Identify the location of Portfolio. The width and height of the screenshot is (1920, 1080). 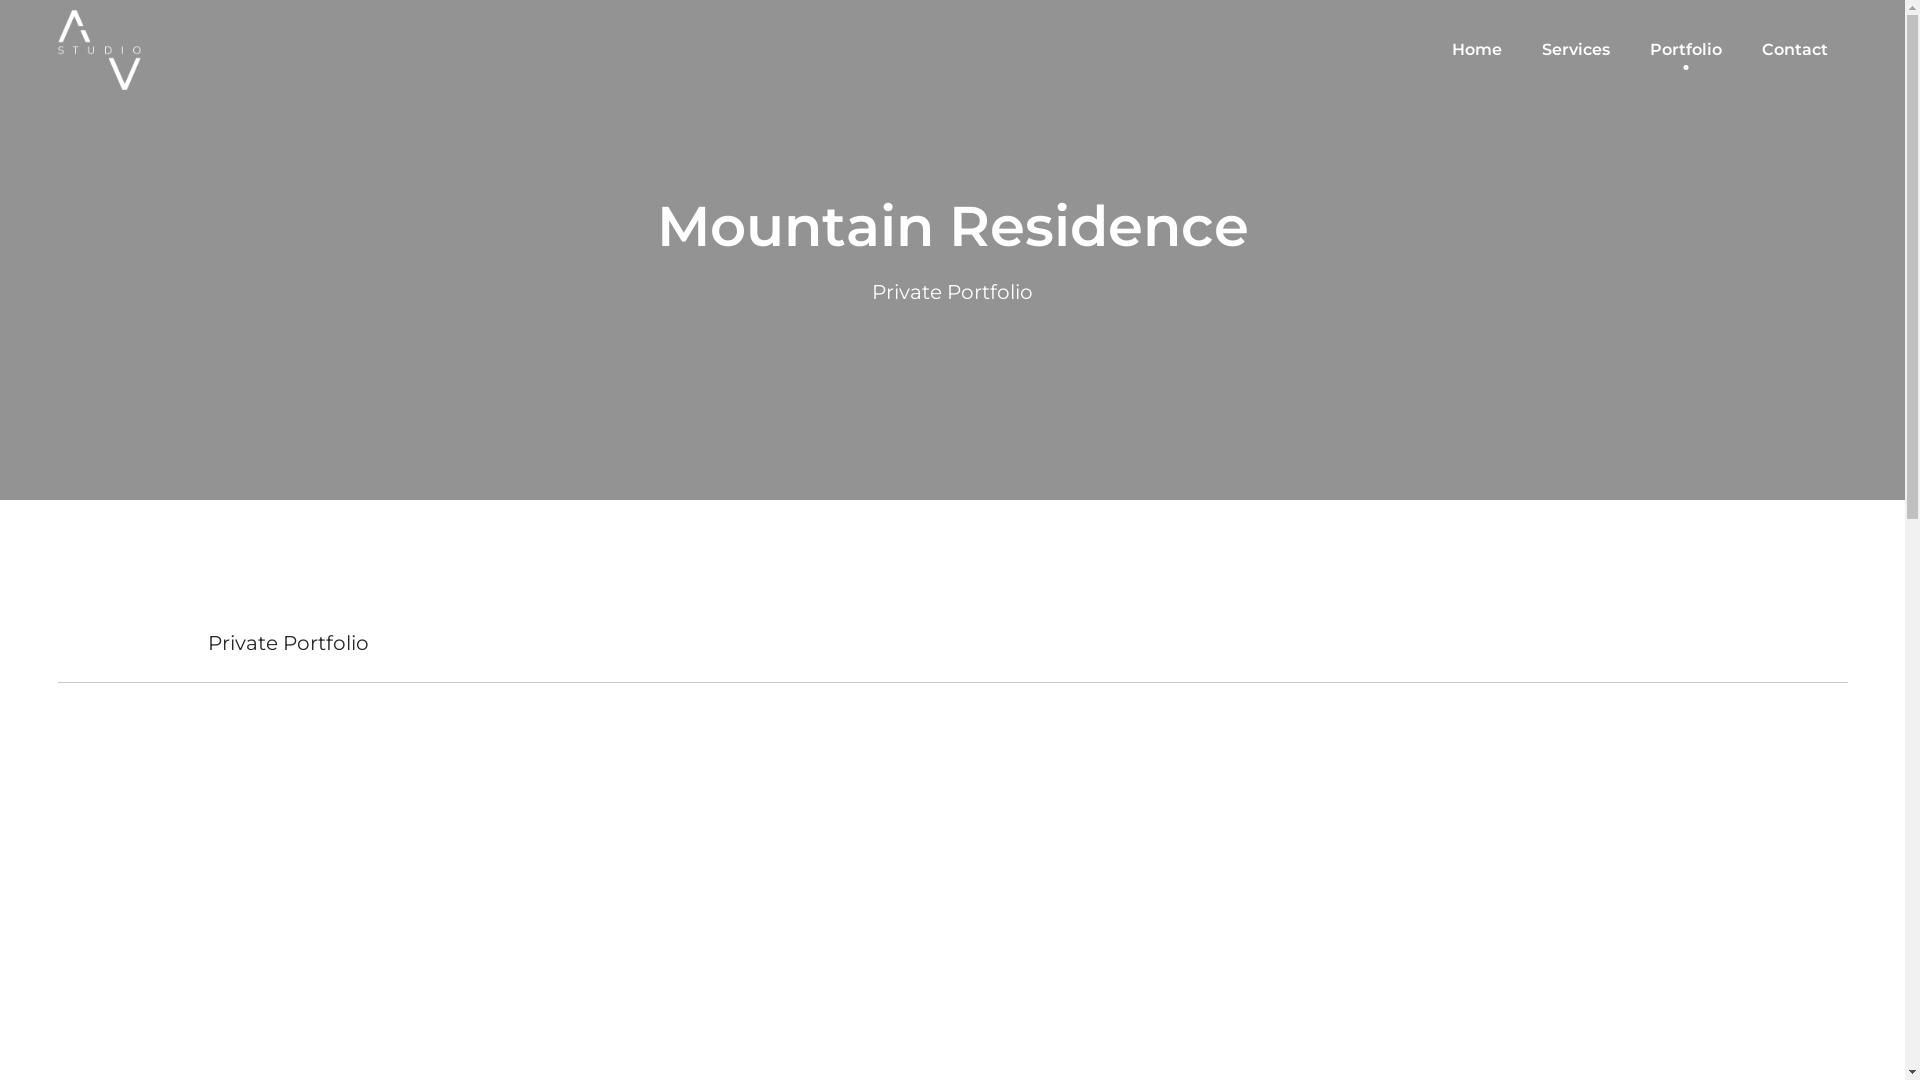
(1686, 50).